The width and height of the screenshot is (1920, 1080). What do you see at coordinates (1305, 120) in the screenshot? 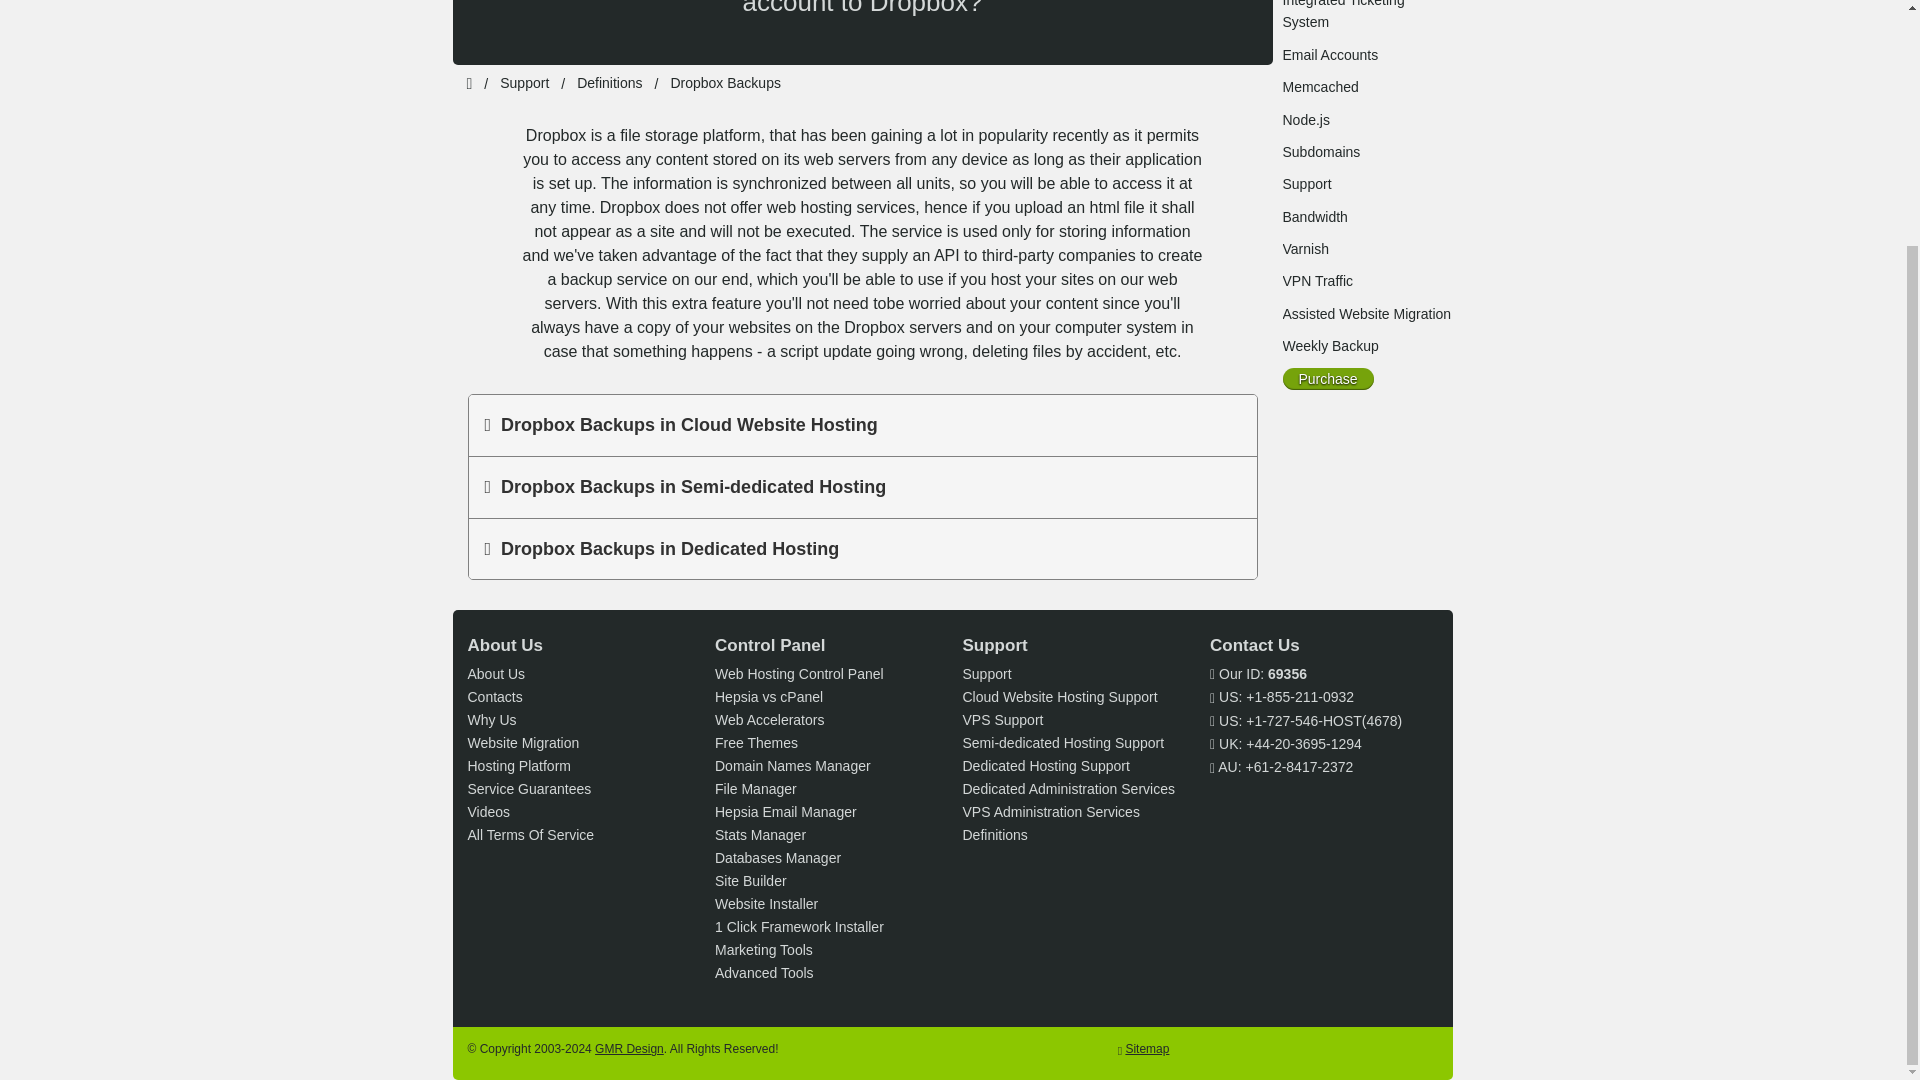
I see `Node.js` at bounding box center [1305, 120].